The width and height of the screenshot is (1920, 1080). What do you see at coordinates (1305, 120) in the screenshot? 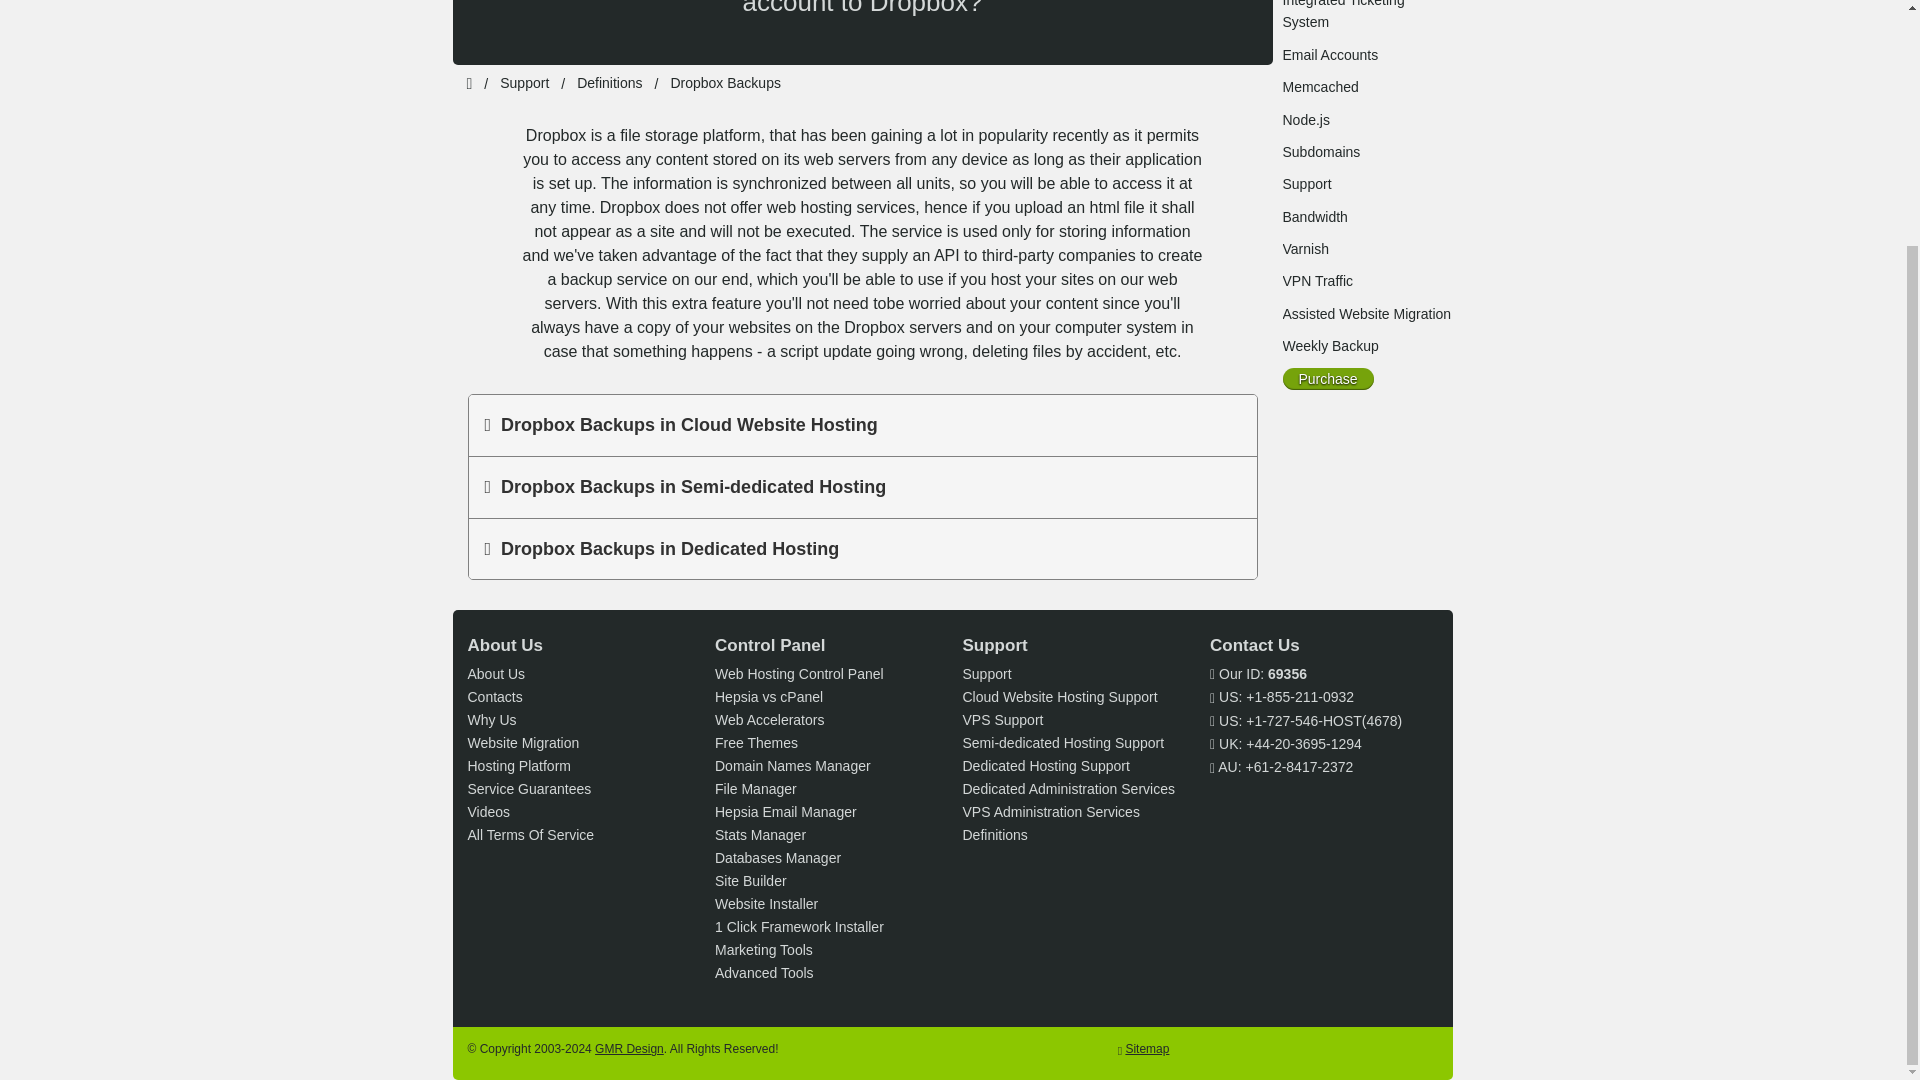
I see `Node.js` at bounding box center [1305, 120].